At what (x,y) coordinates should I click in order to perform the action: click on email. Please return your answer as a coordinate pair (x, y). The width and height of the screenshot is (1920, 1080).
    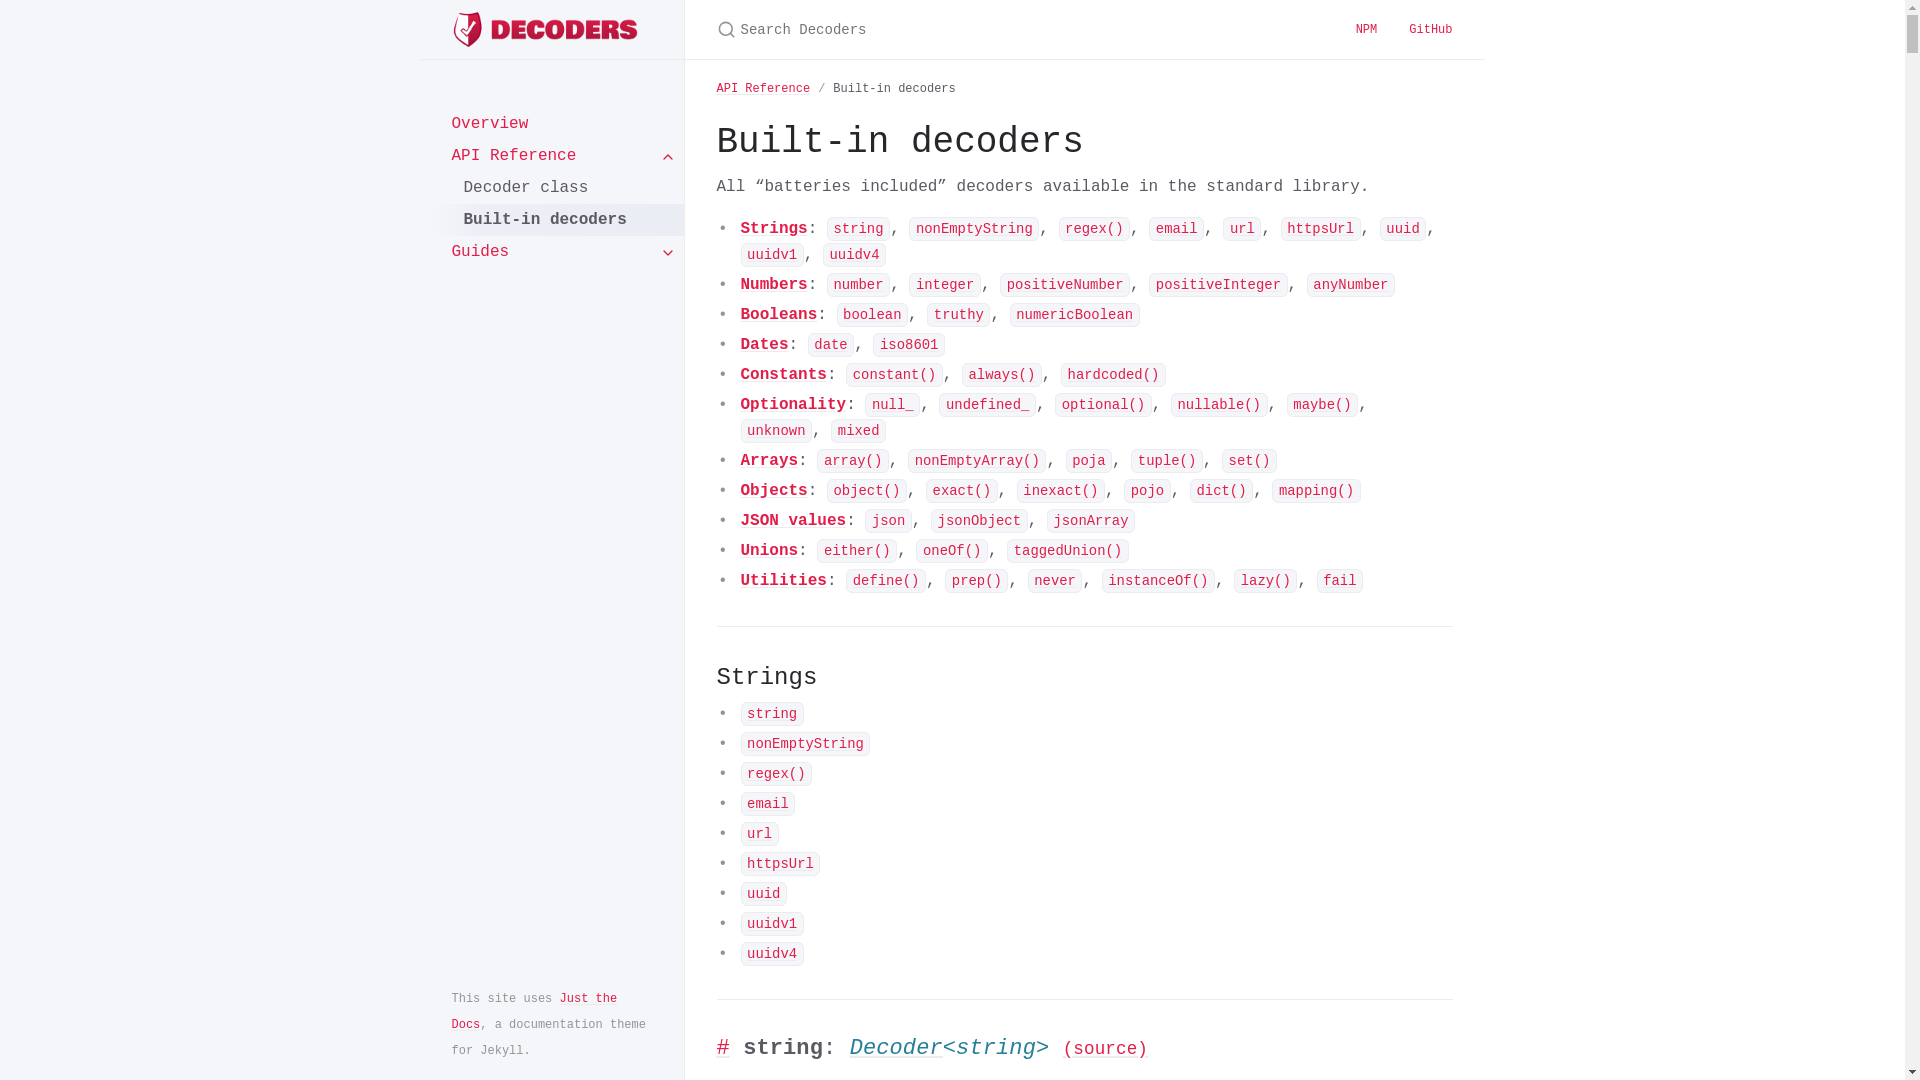
    Looking at the image, I should click on (768, 804).